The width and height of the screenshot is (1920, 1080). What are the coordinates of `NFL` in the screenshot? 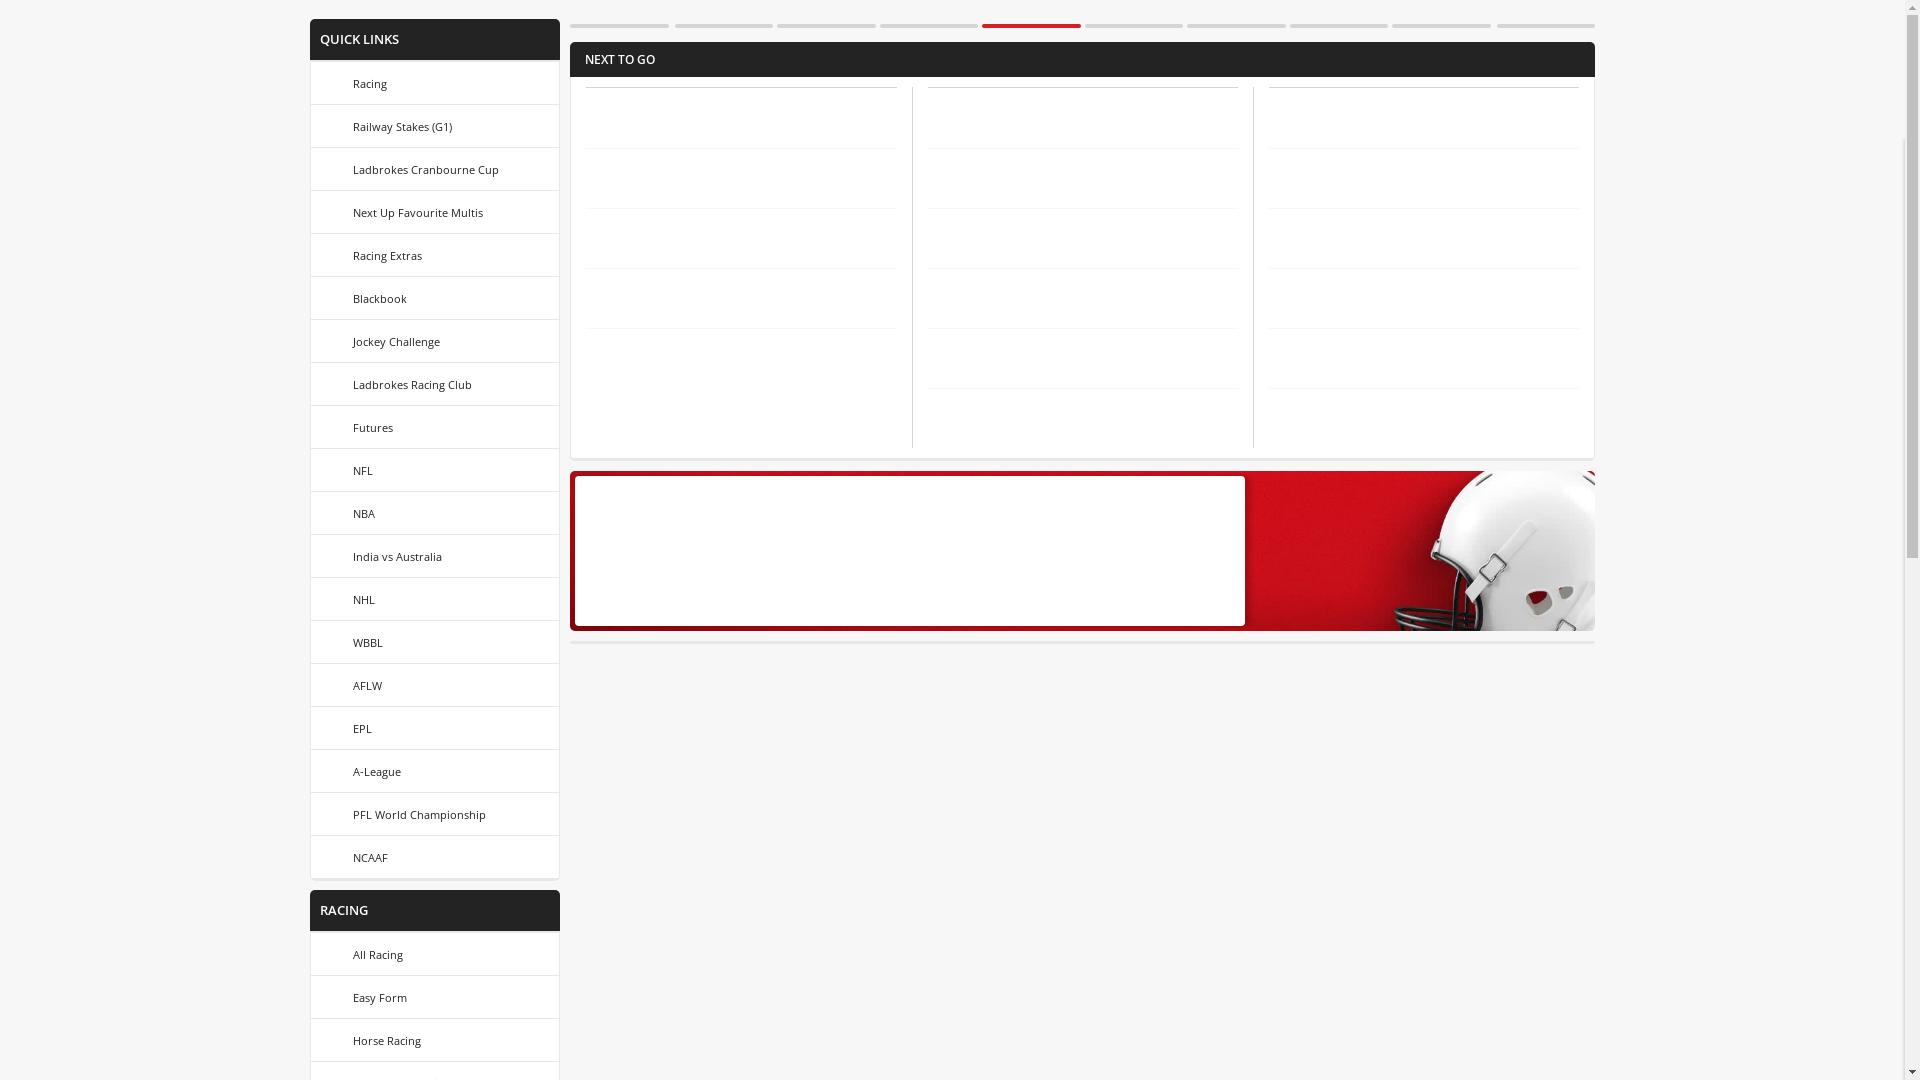 It's located at (435, 470).